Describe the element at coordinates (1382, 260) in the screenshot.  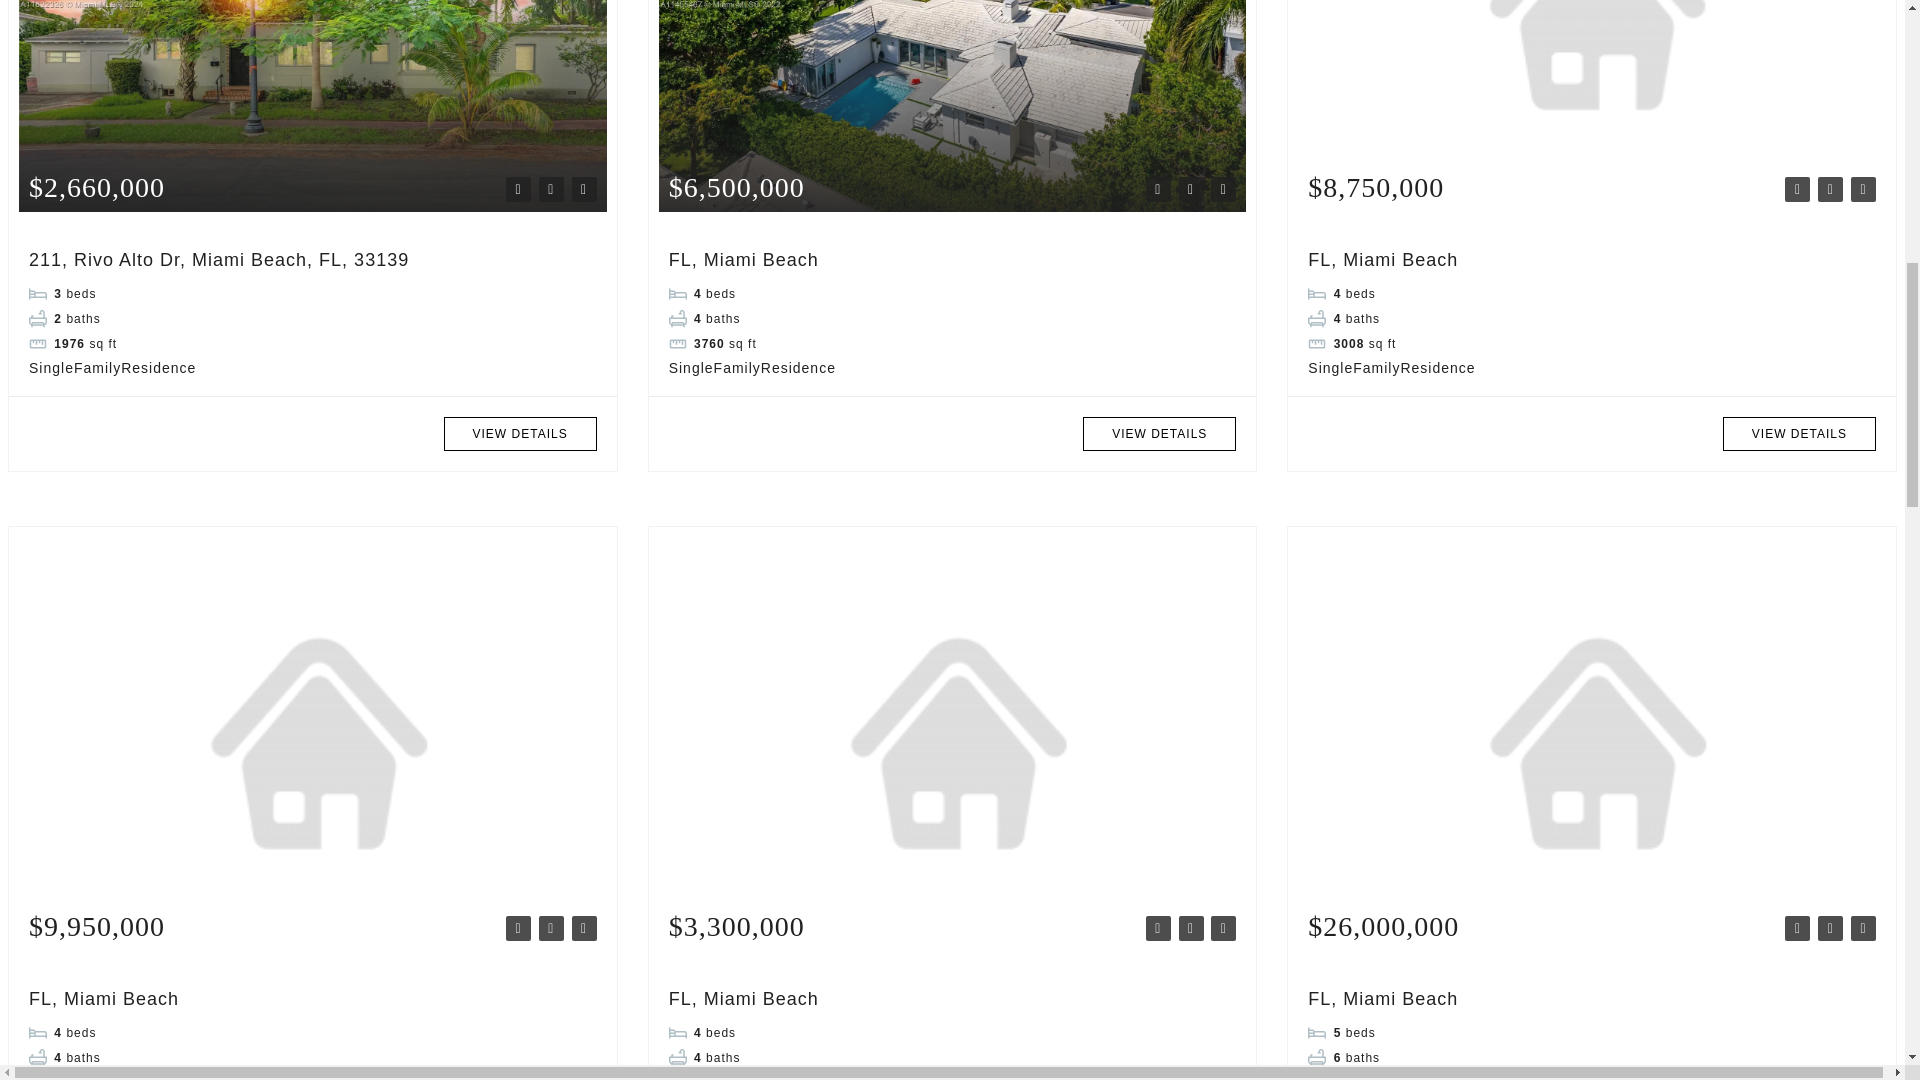
I see `FL, Miami Beach` at that location.